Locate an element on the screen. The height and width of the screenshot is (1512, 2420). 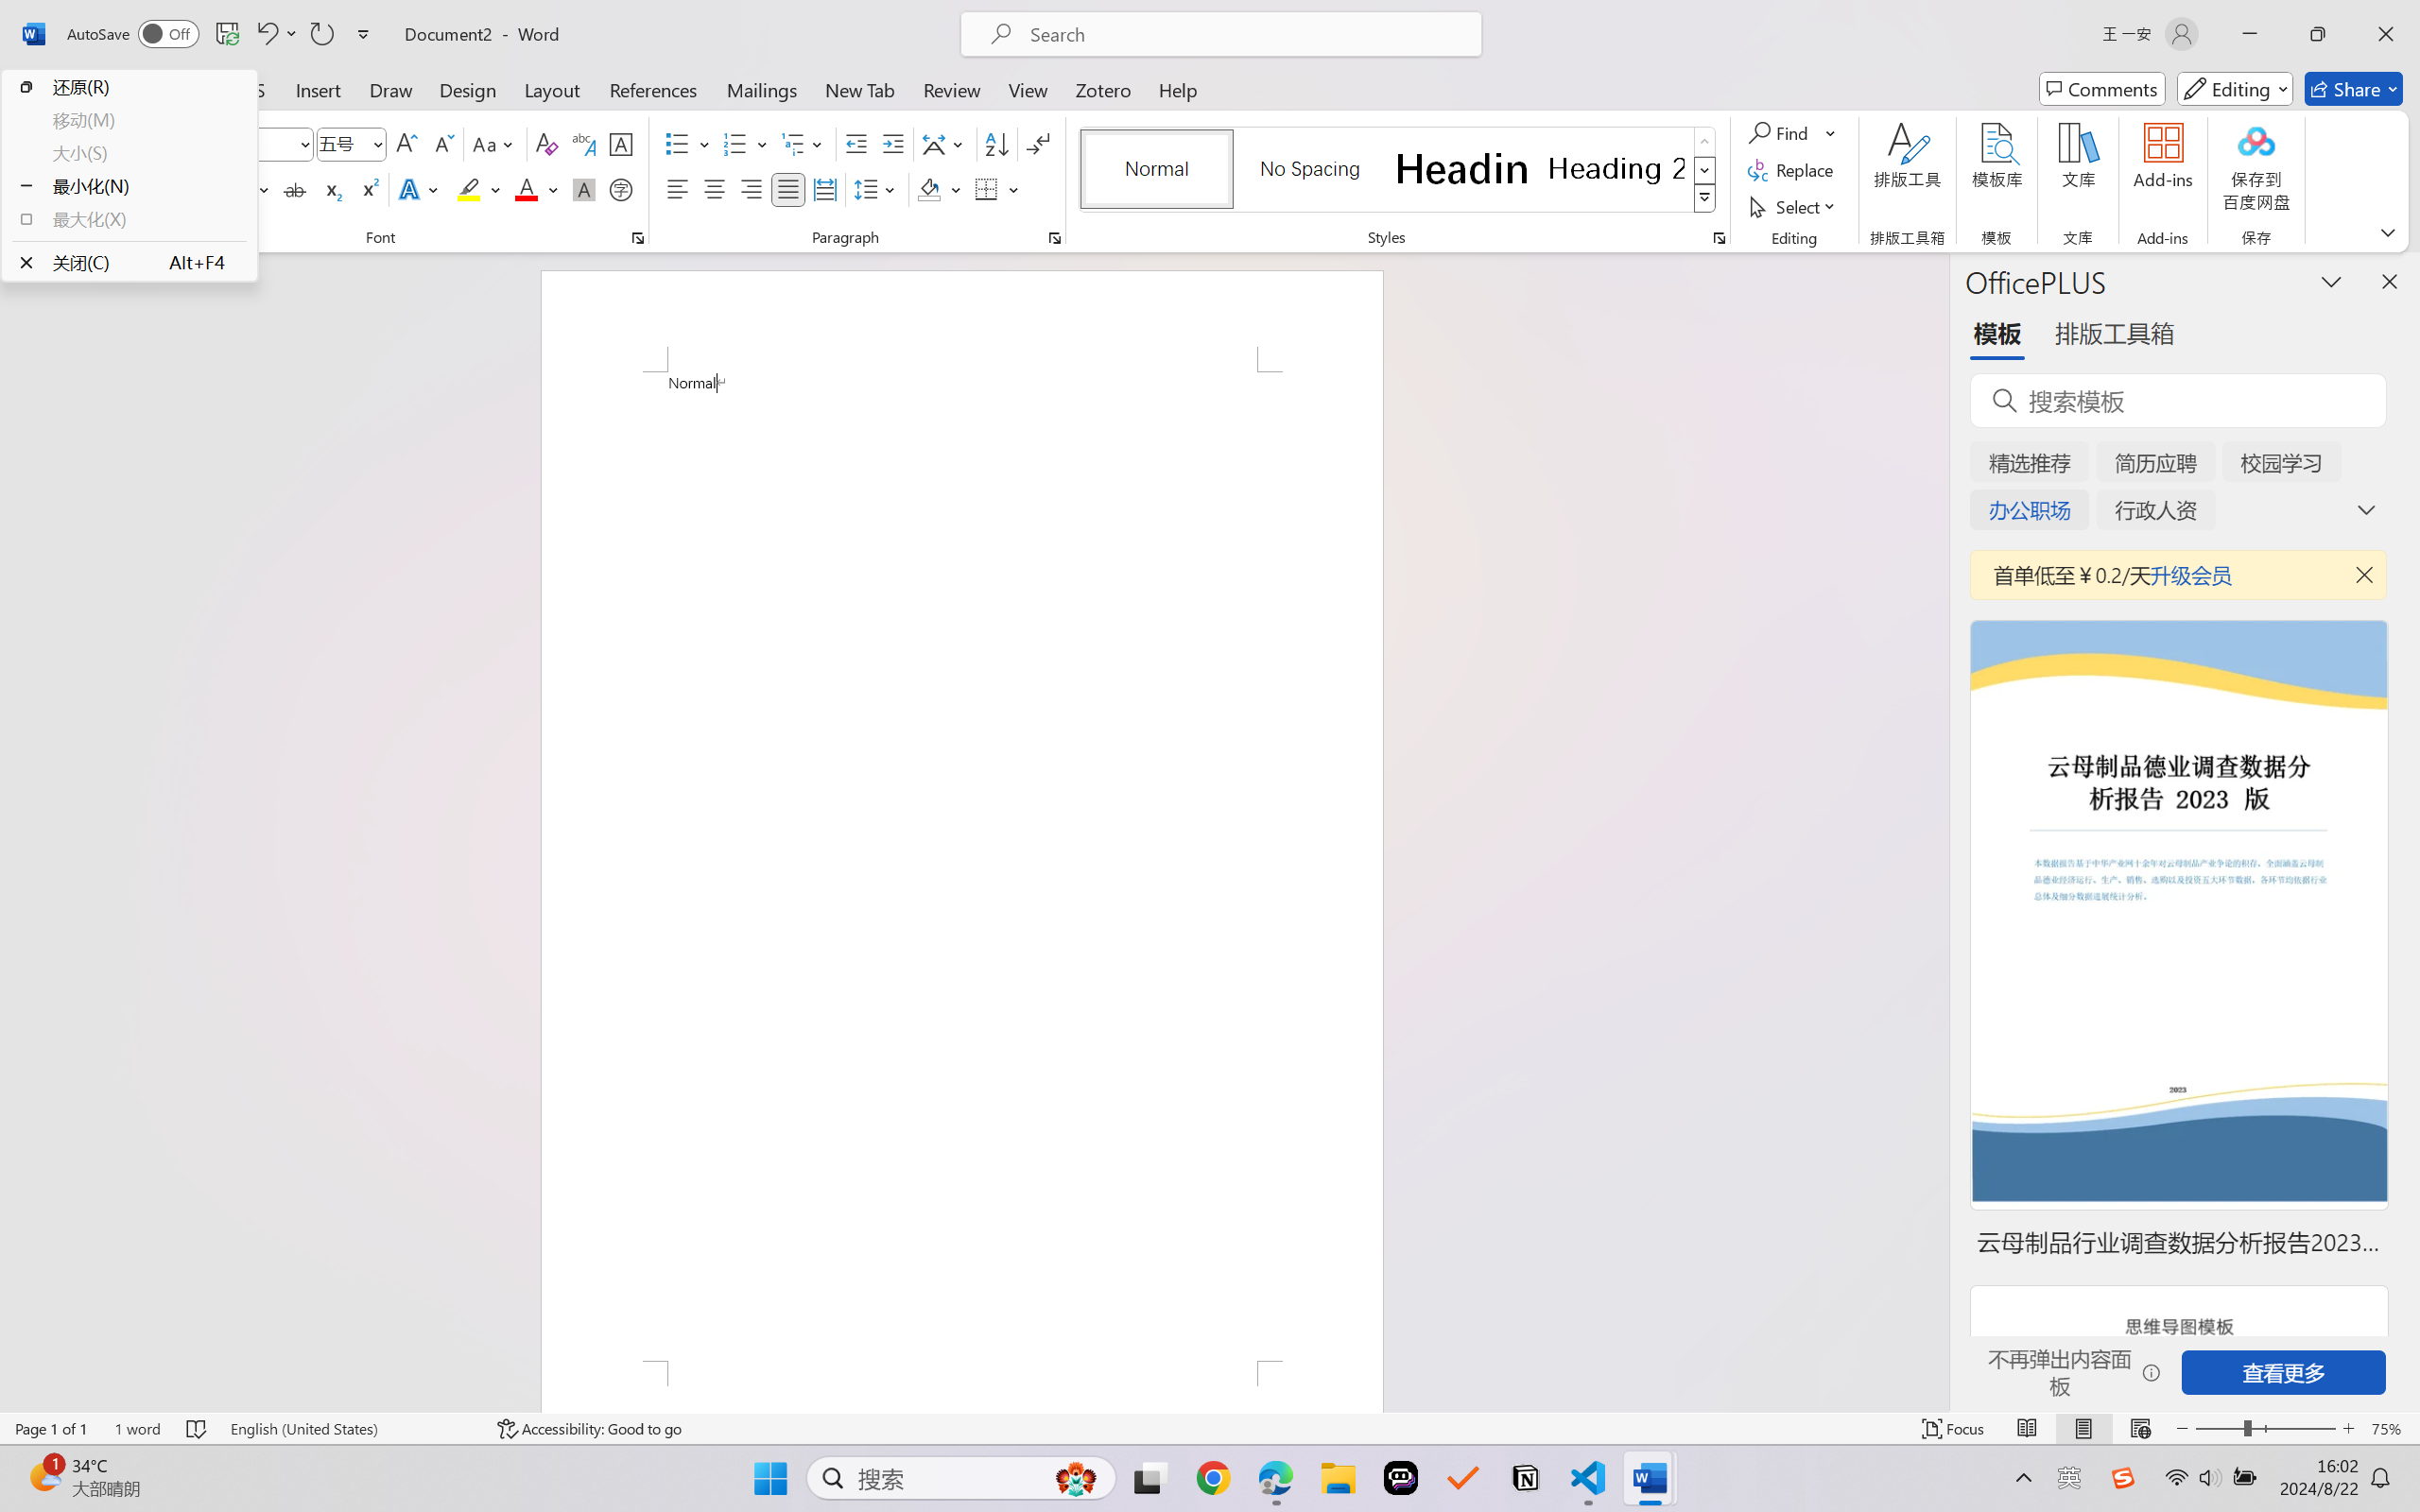
Word Count 1 word is located at coordinates (138, 1429).